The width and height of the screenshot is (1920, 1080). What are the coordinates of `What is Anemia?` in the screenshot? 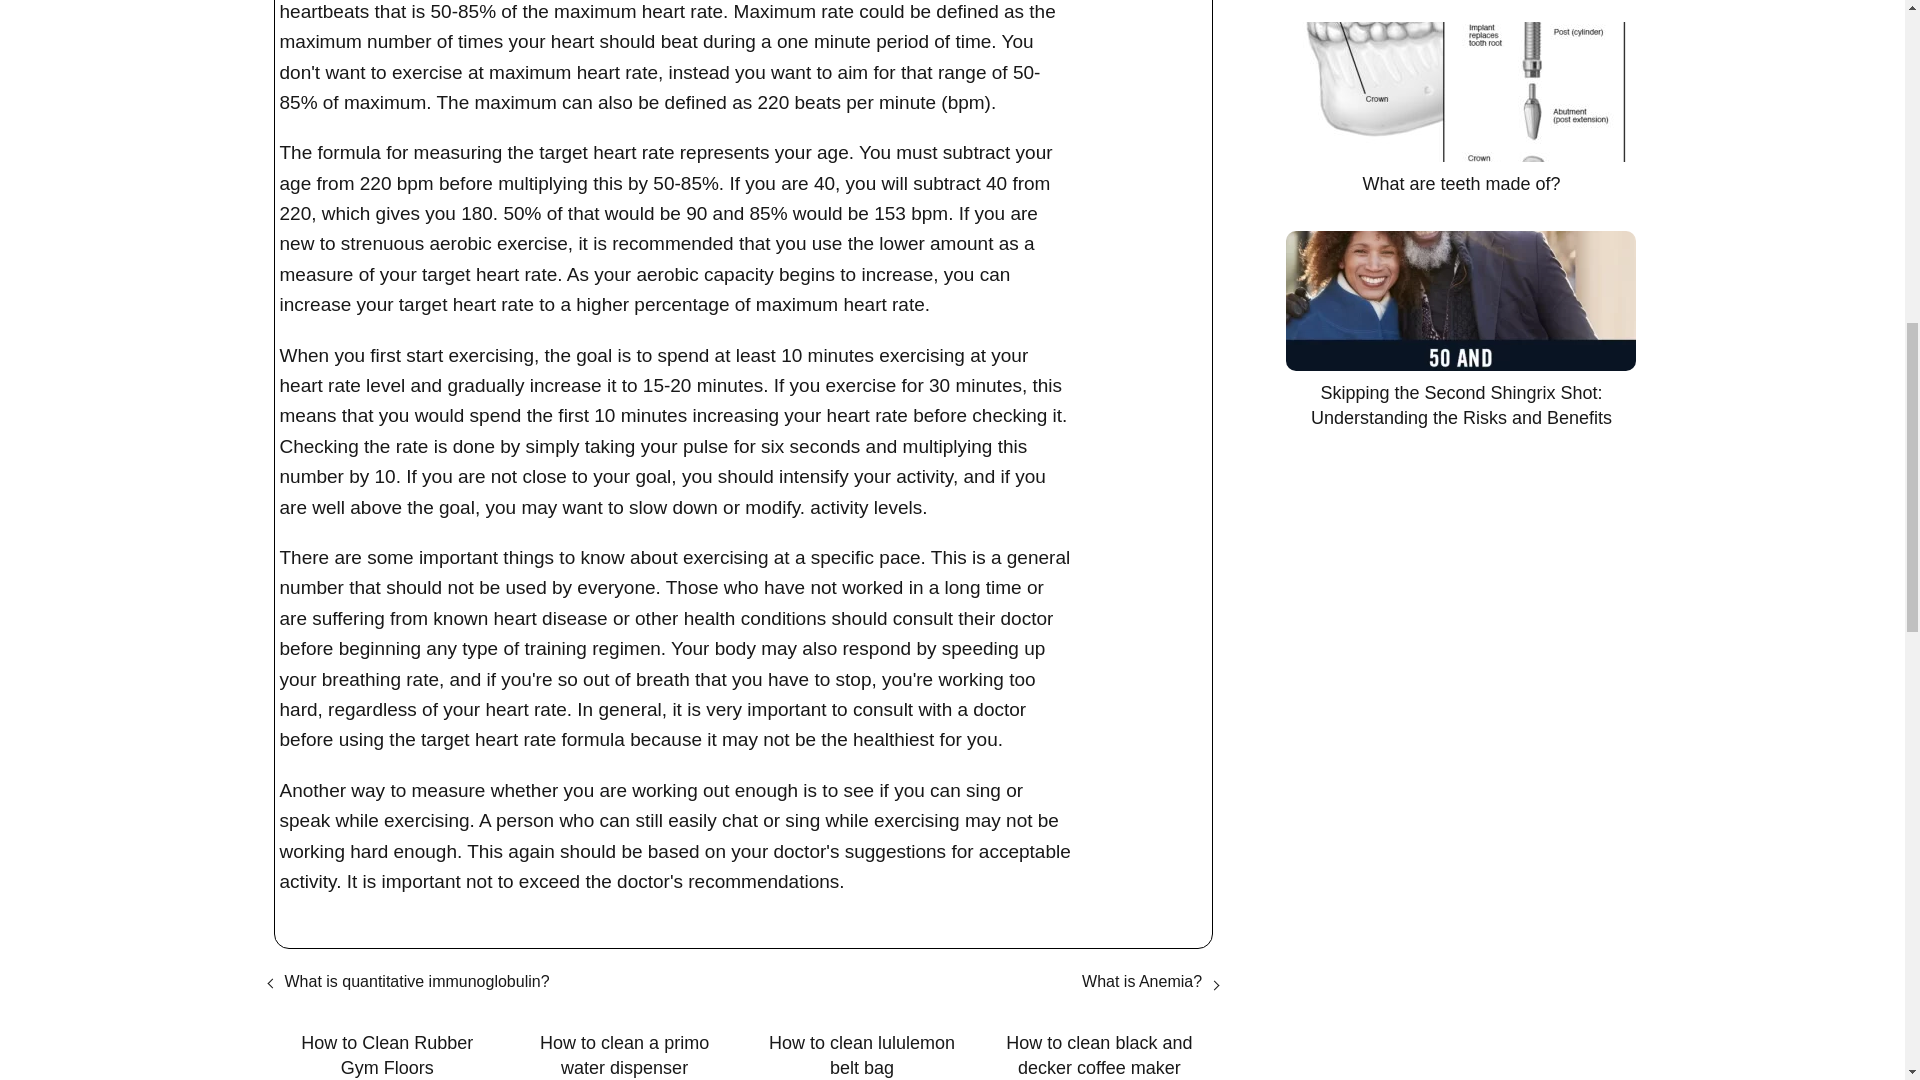 It's located at (1142, 982).